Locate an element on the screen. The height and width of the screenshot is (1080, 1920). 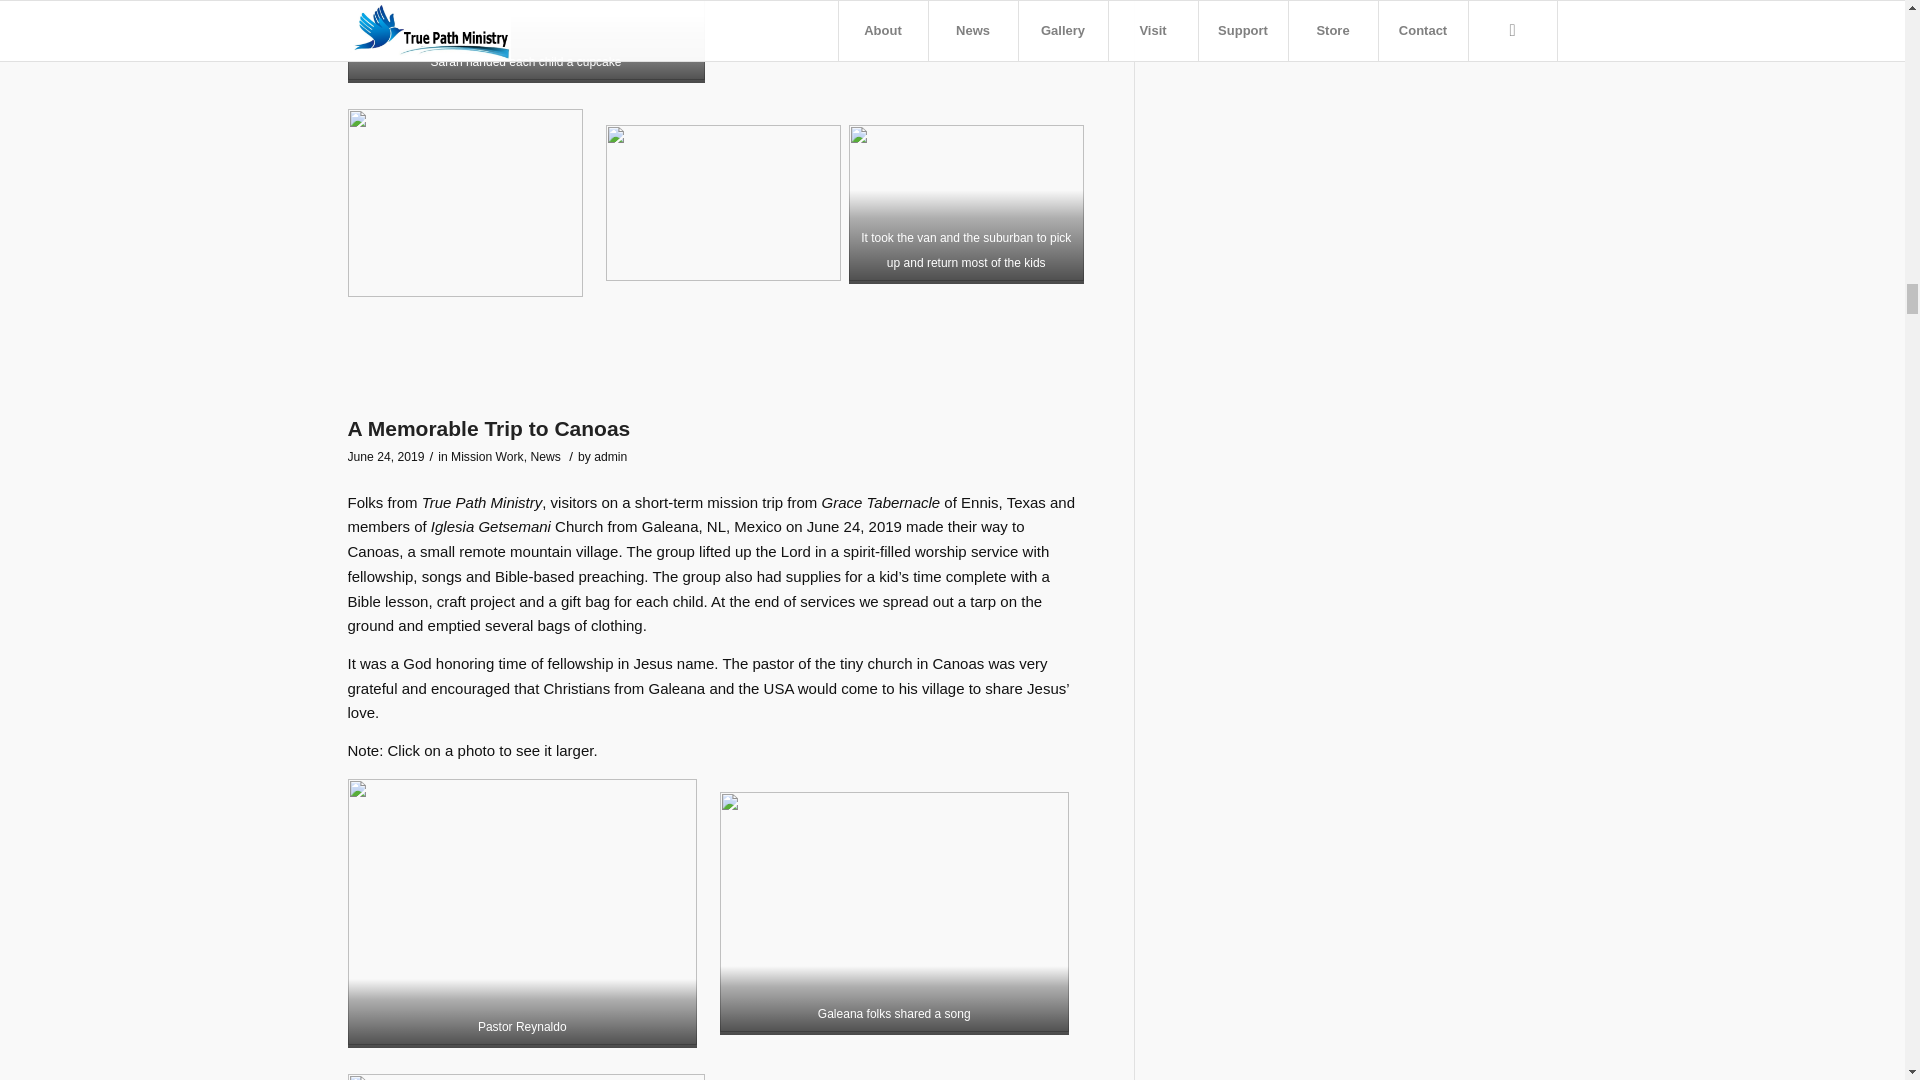
News is located at coordinates (544, 457).